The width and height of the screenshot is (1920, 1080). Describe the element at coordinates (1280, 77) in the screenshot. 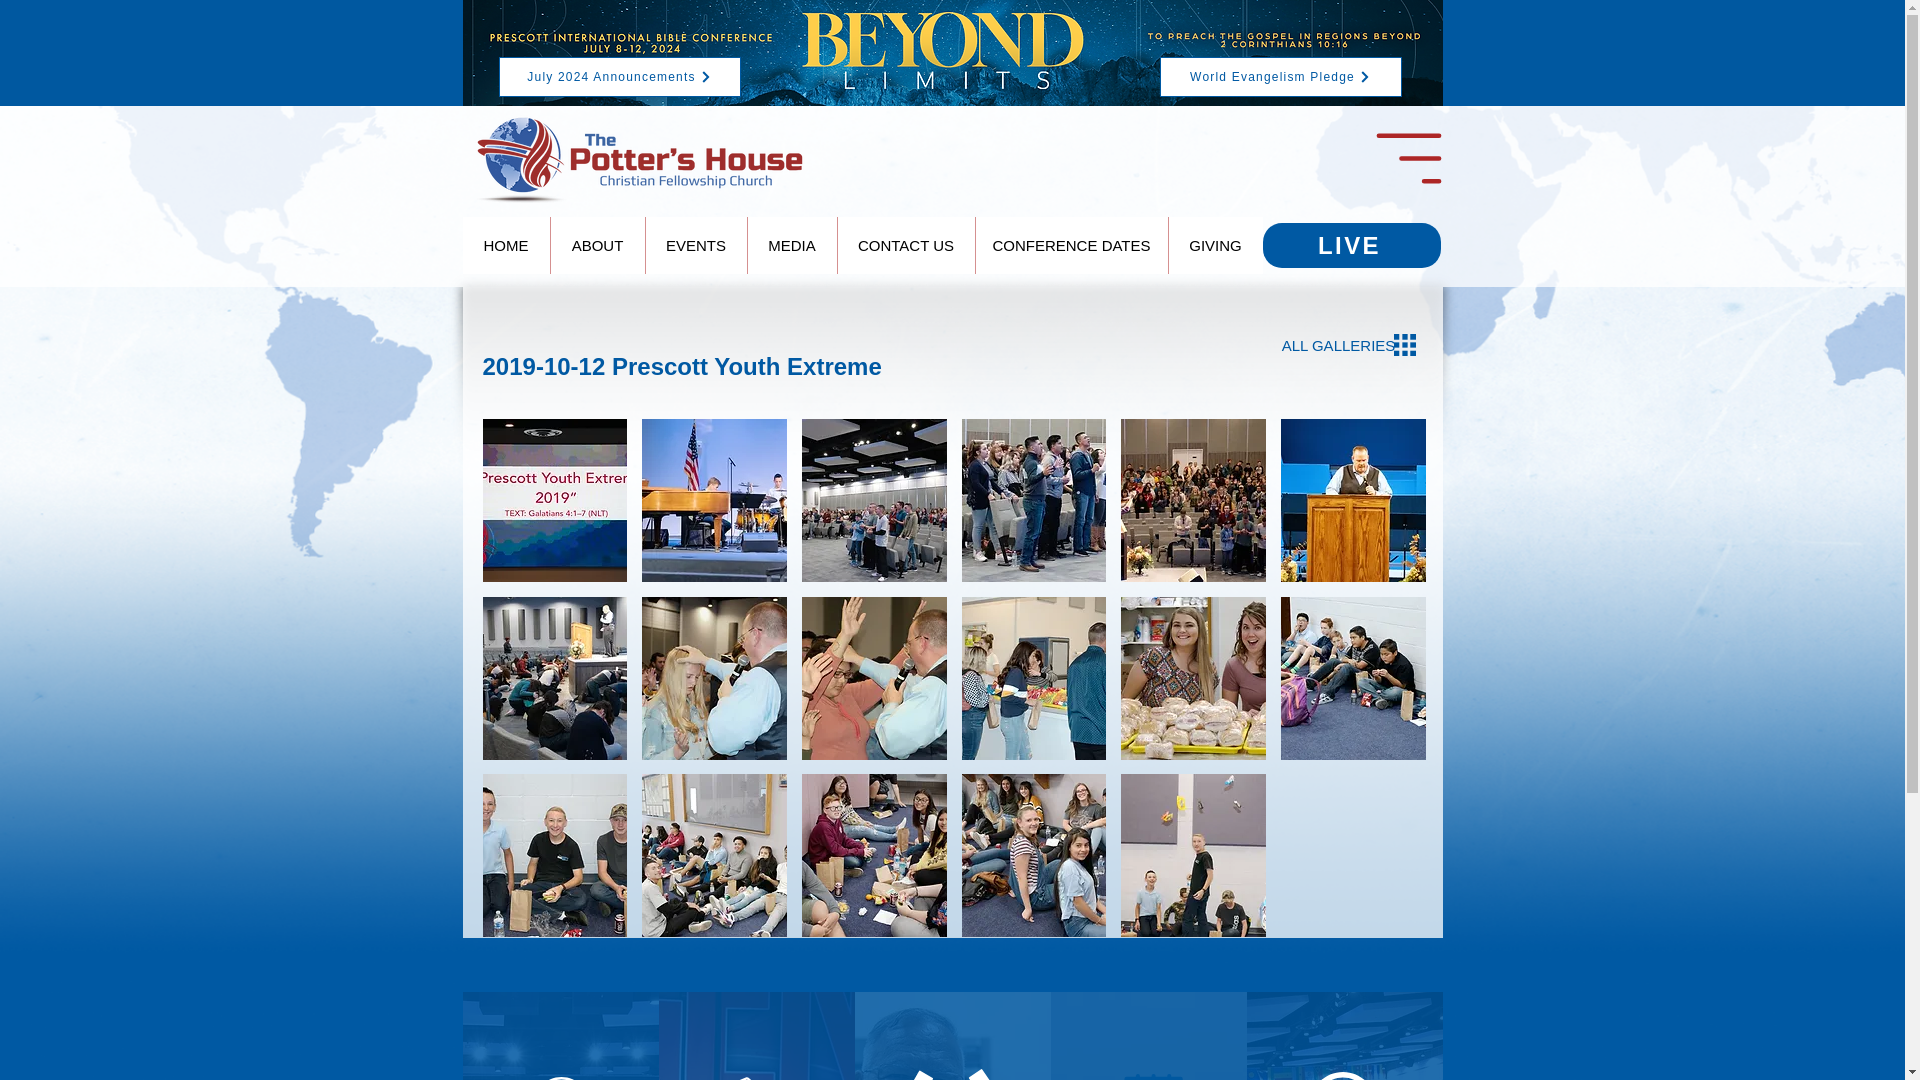

I see `World Evangelism Pledge` at that location.